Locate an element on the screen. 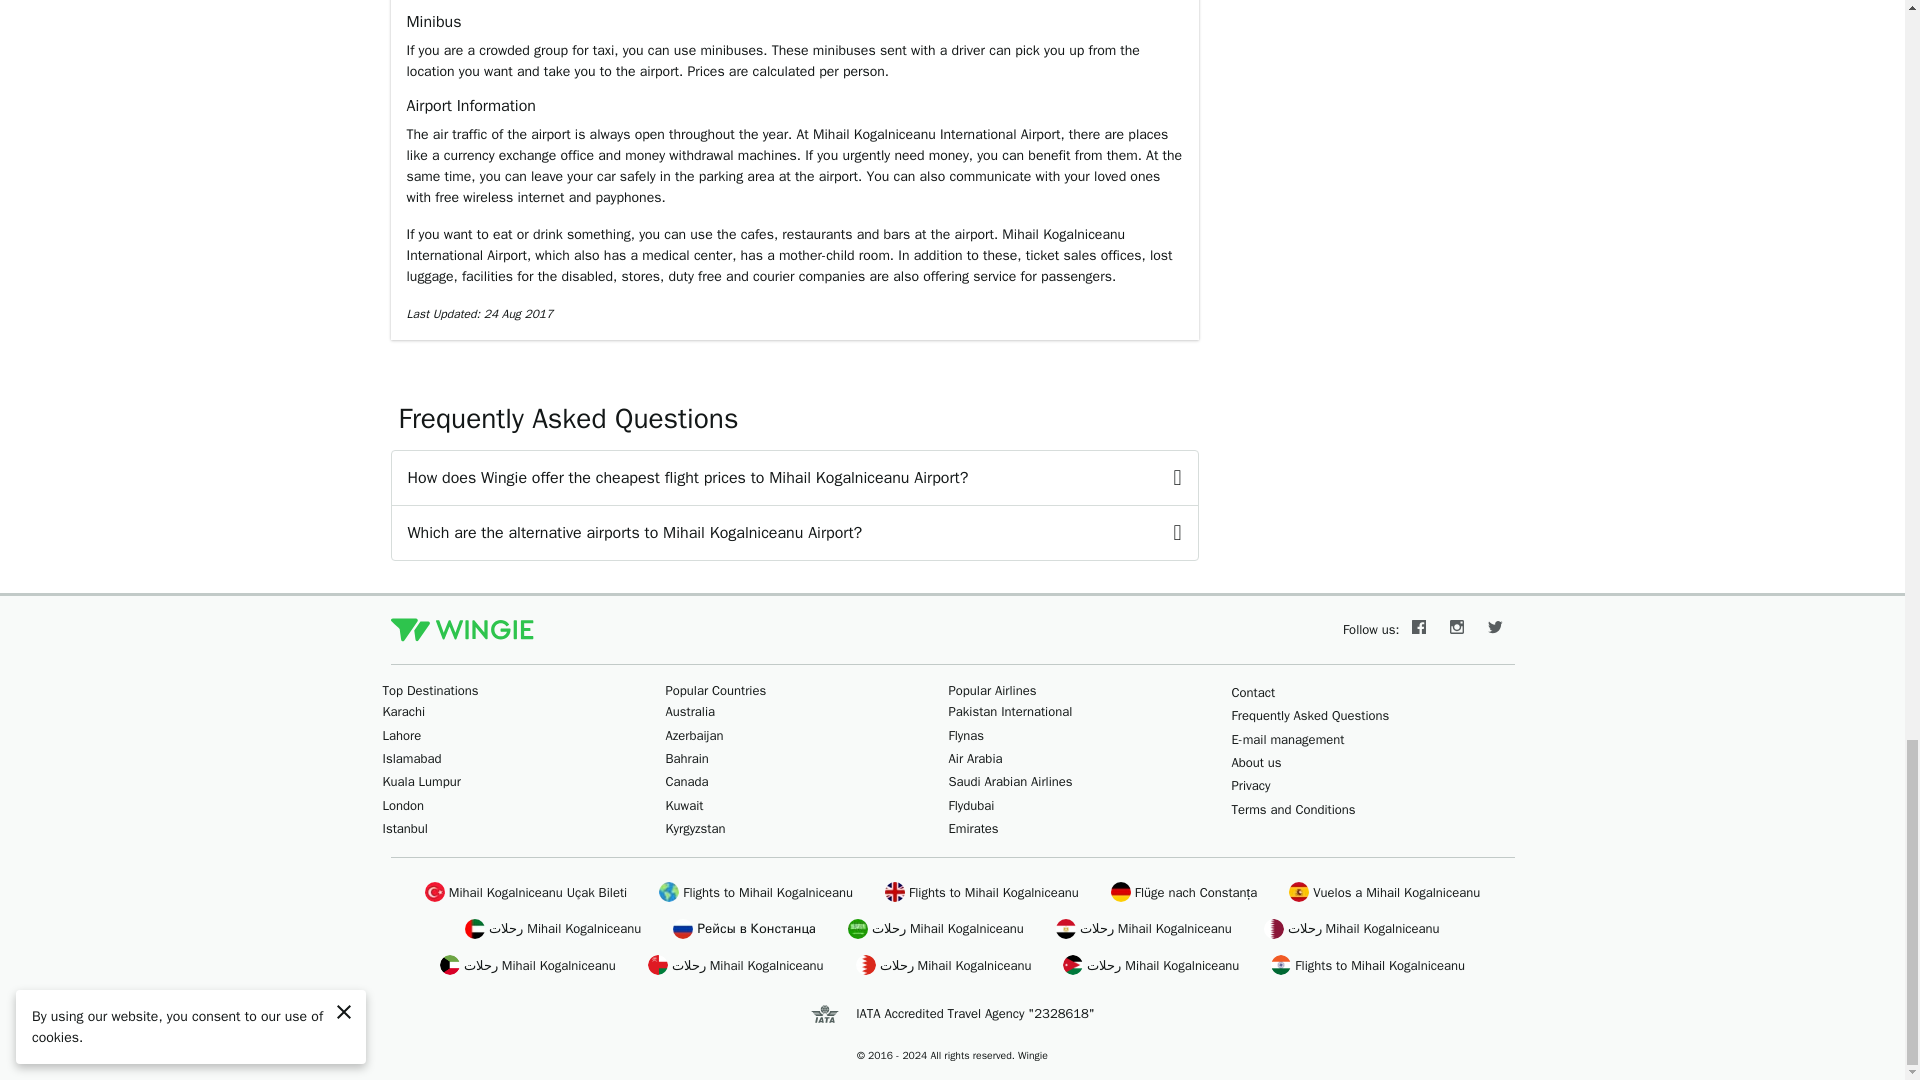 The image size is (1920, 1080). Istanbul is located at coordinates (404, 828).